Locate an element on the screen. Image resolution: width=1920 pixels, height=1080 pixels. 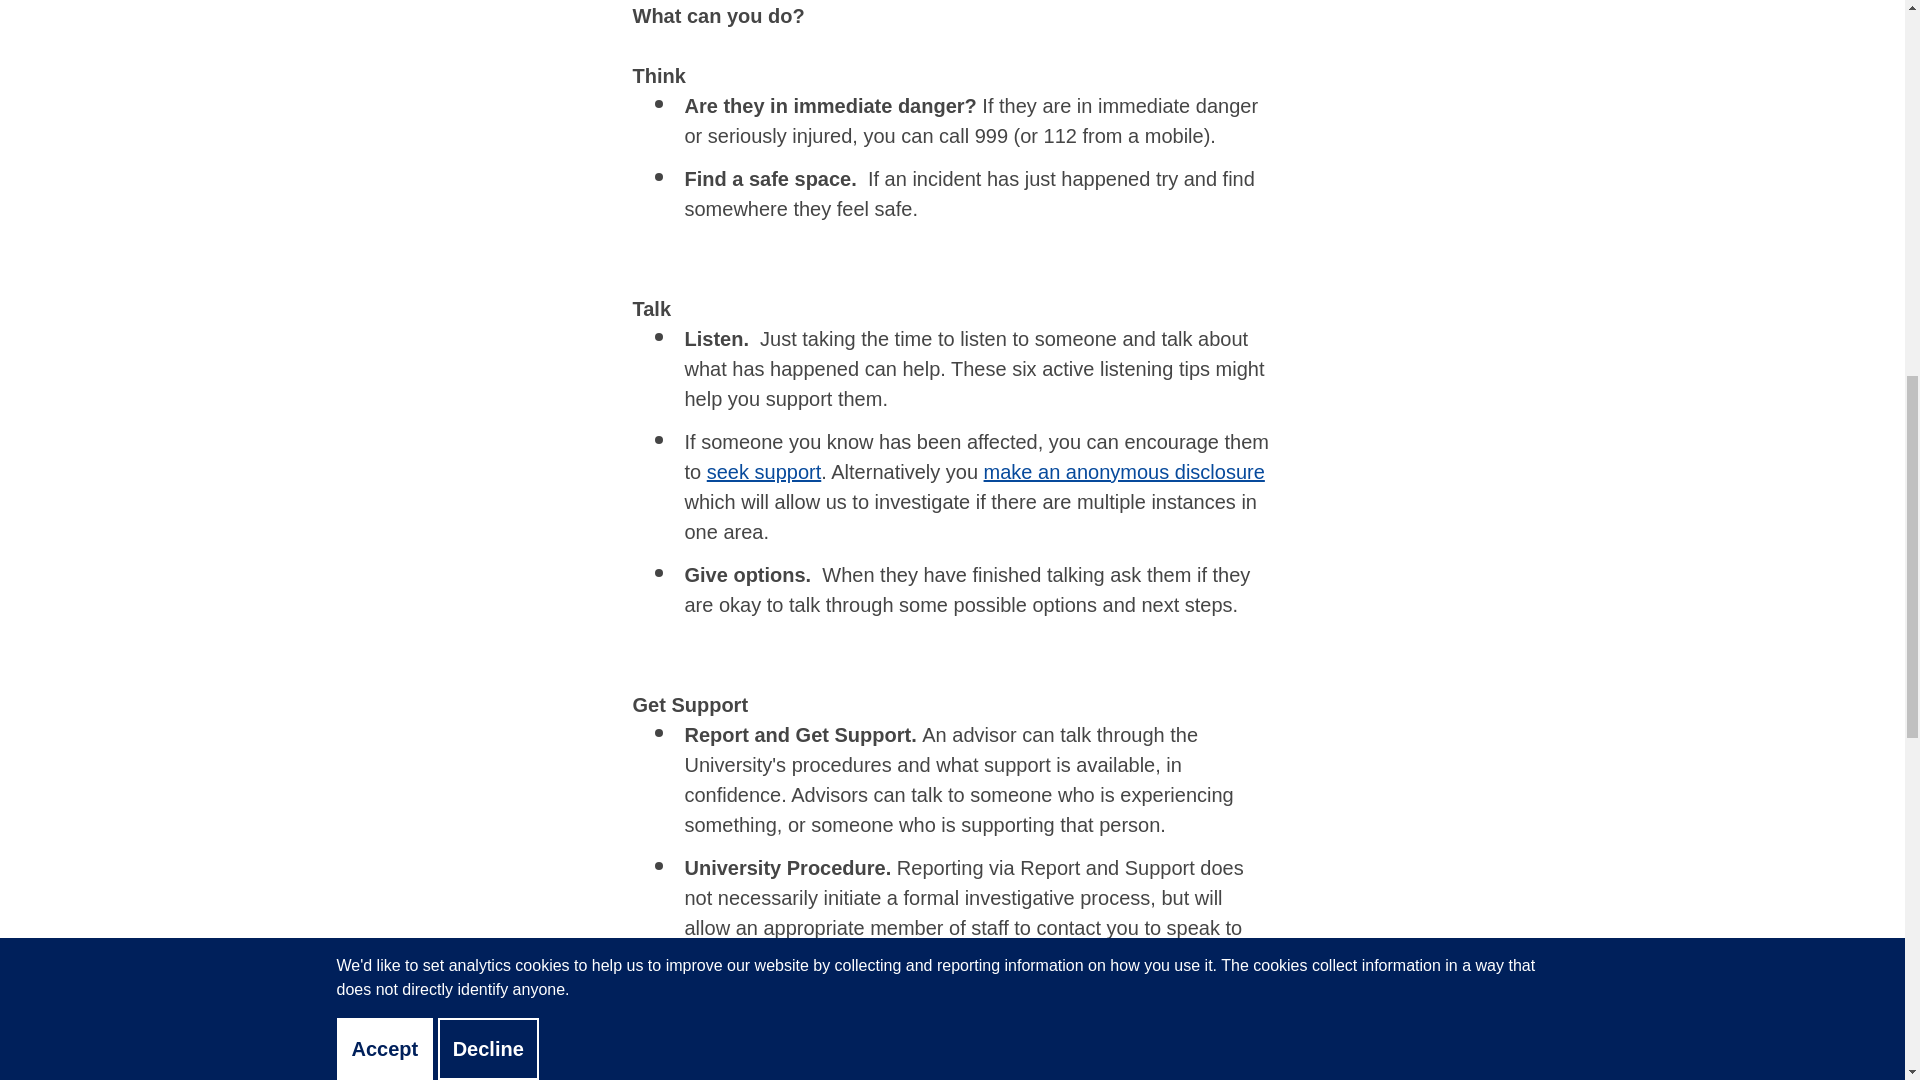
Accept is located at coordinates (384, 110).